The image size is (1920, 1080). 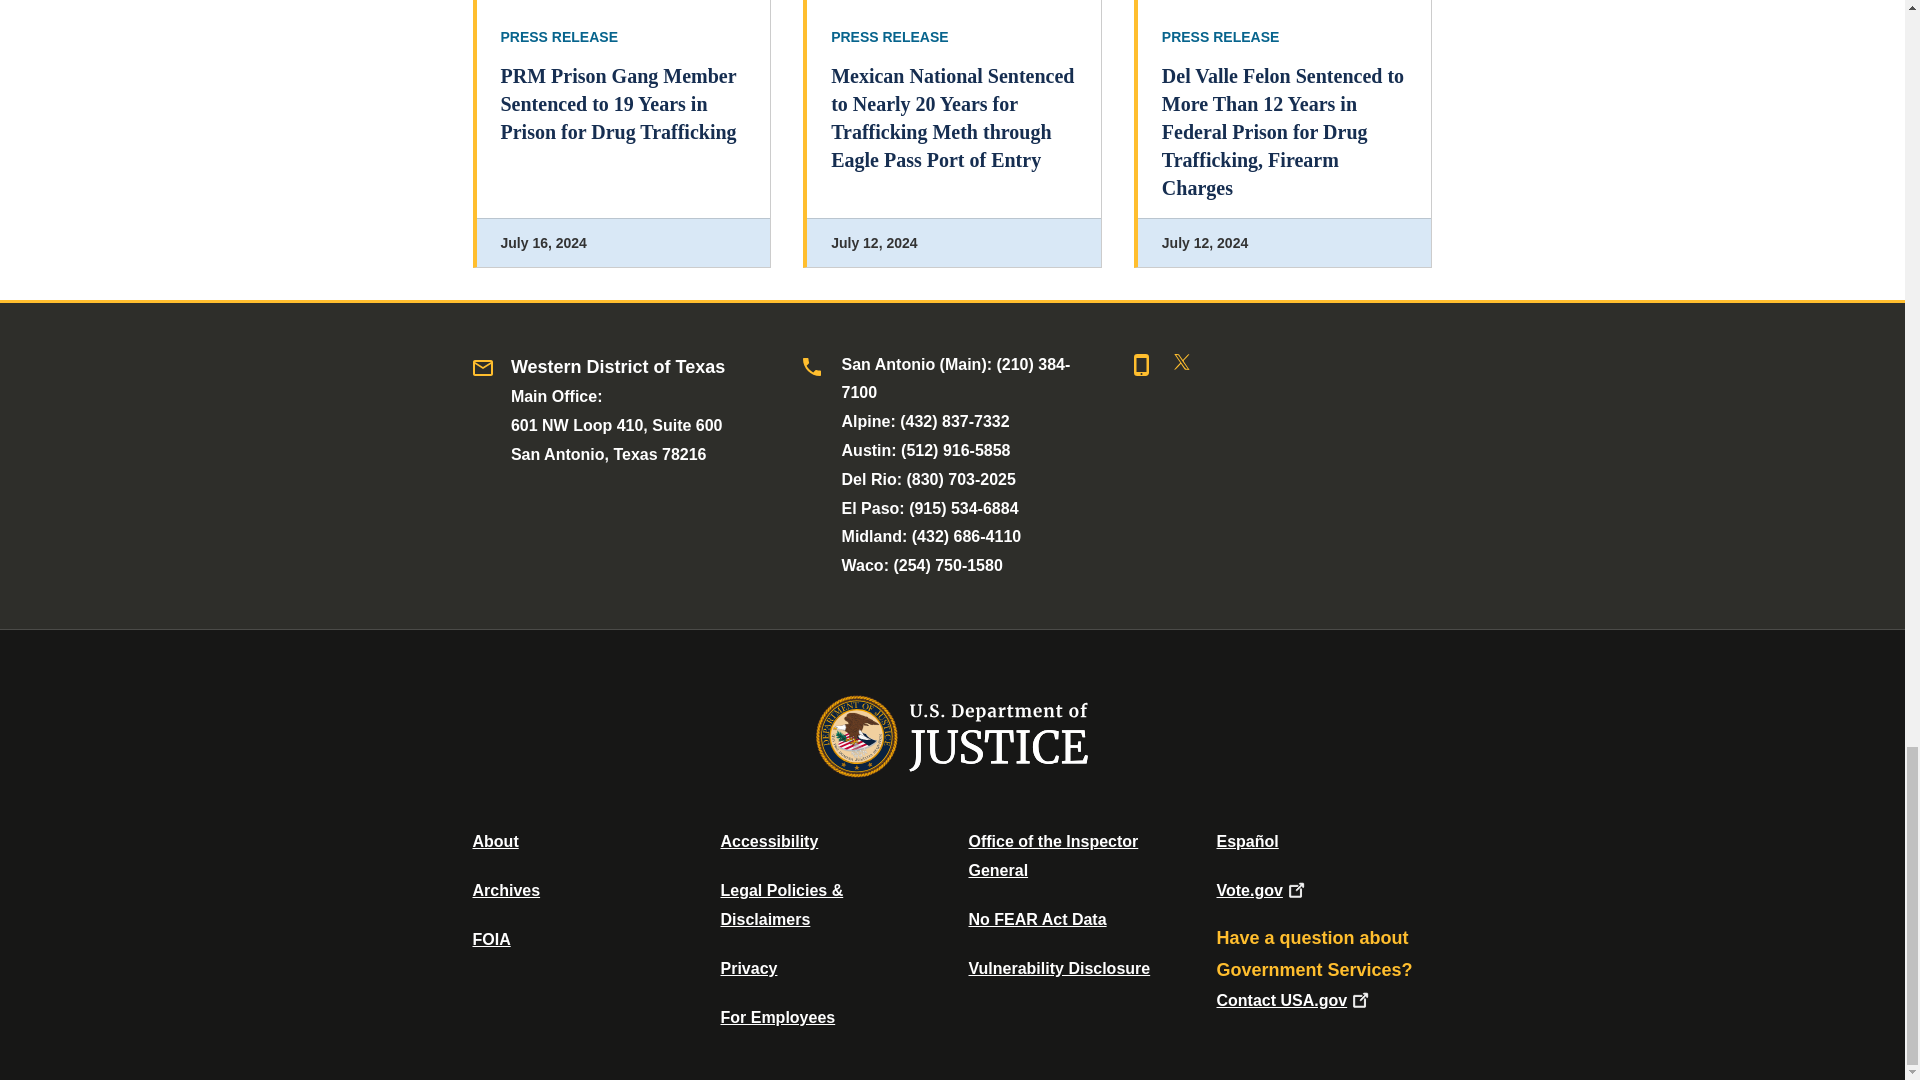 I want to click on For Employees, so click(x=778, y=1017).